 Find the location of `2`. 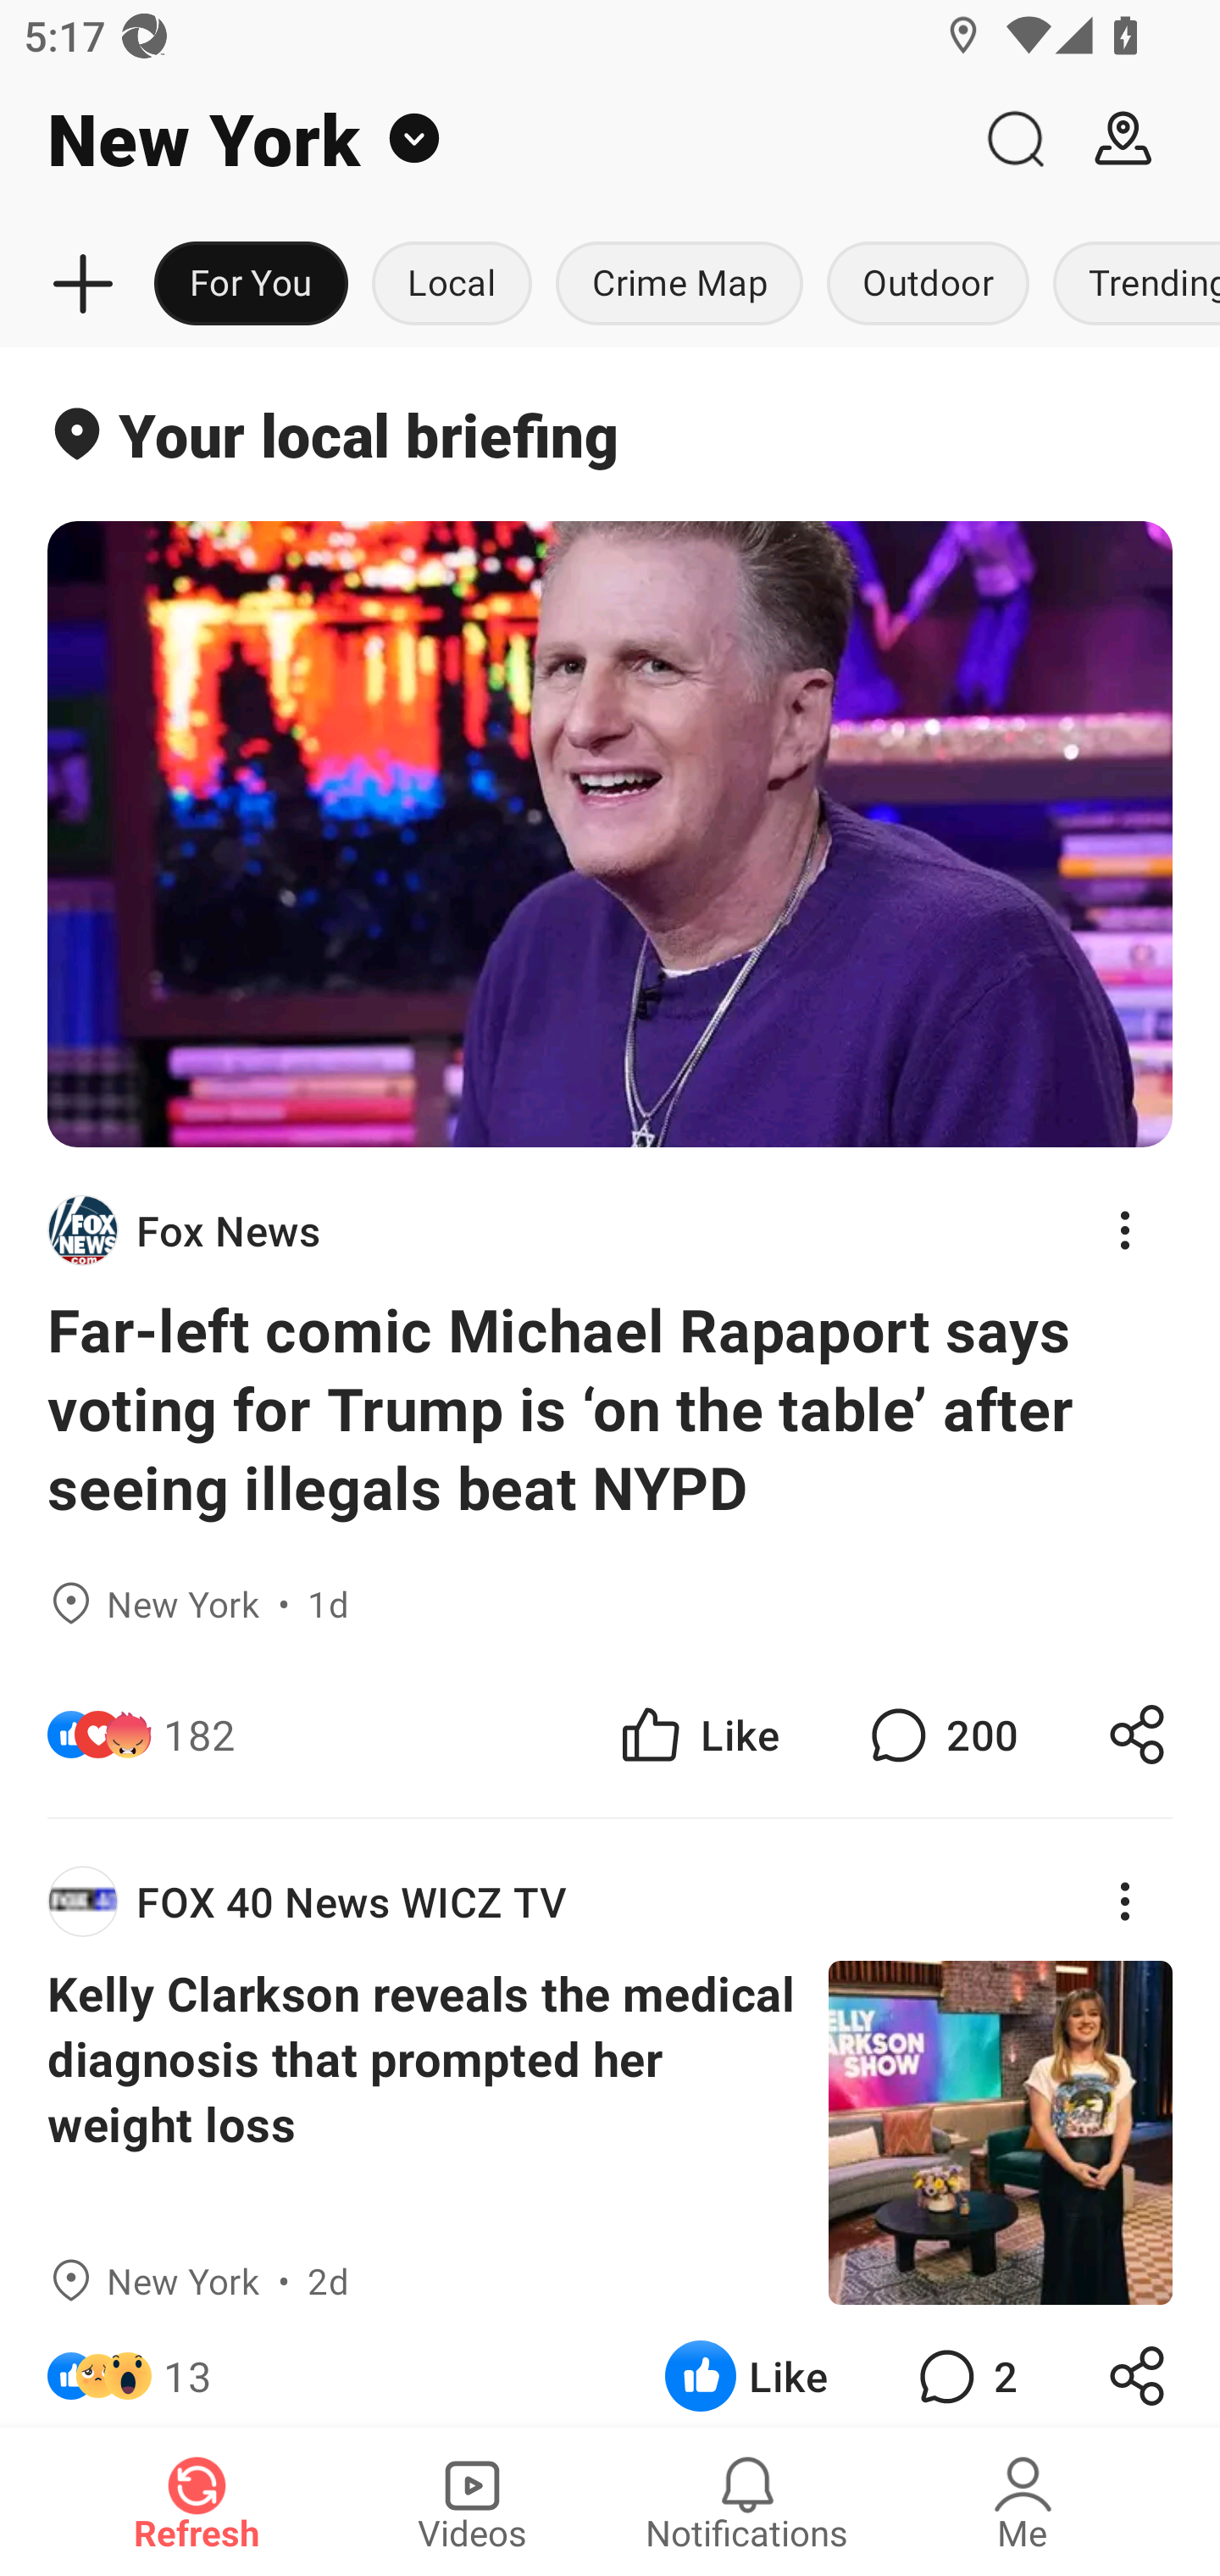

2 is located at coordinates (964, 2366).